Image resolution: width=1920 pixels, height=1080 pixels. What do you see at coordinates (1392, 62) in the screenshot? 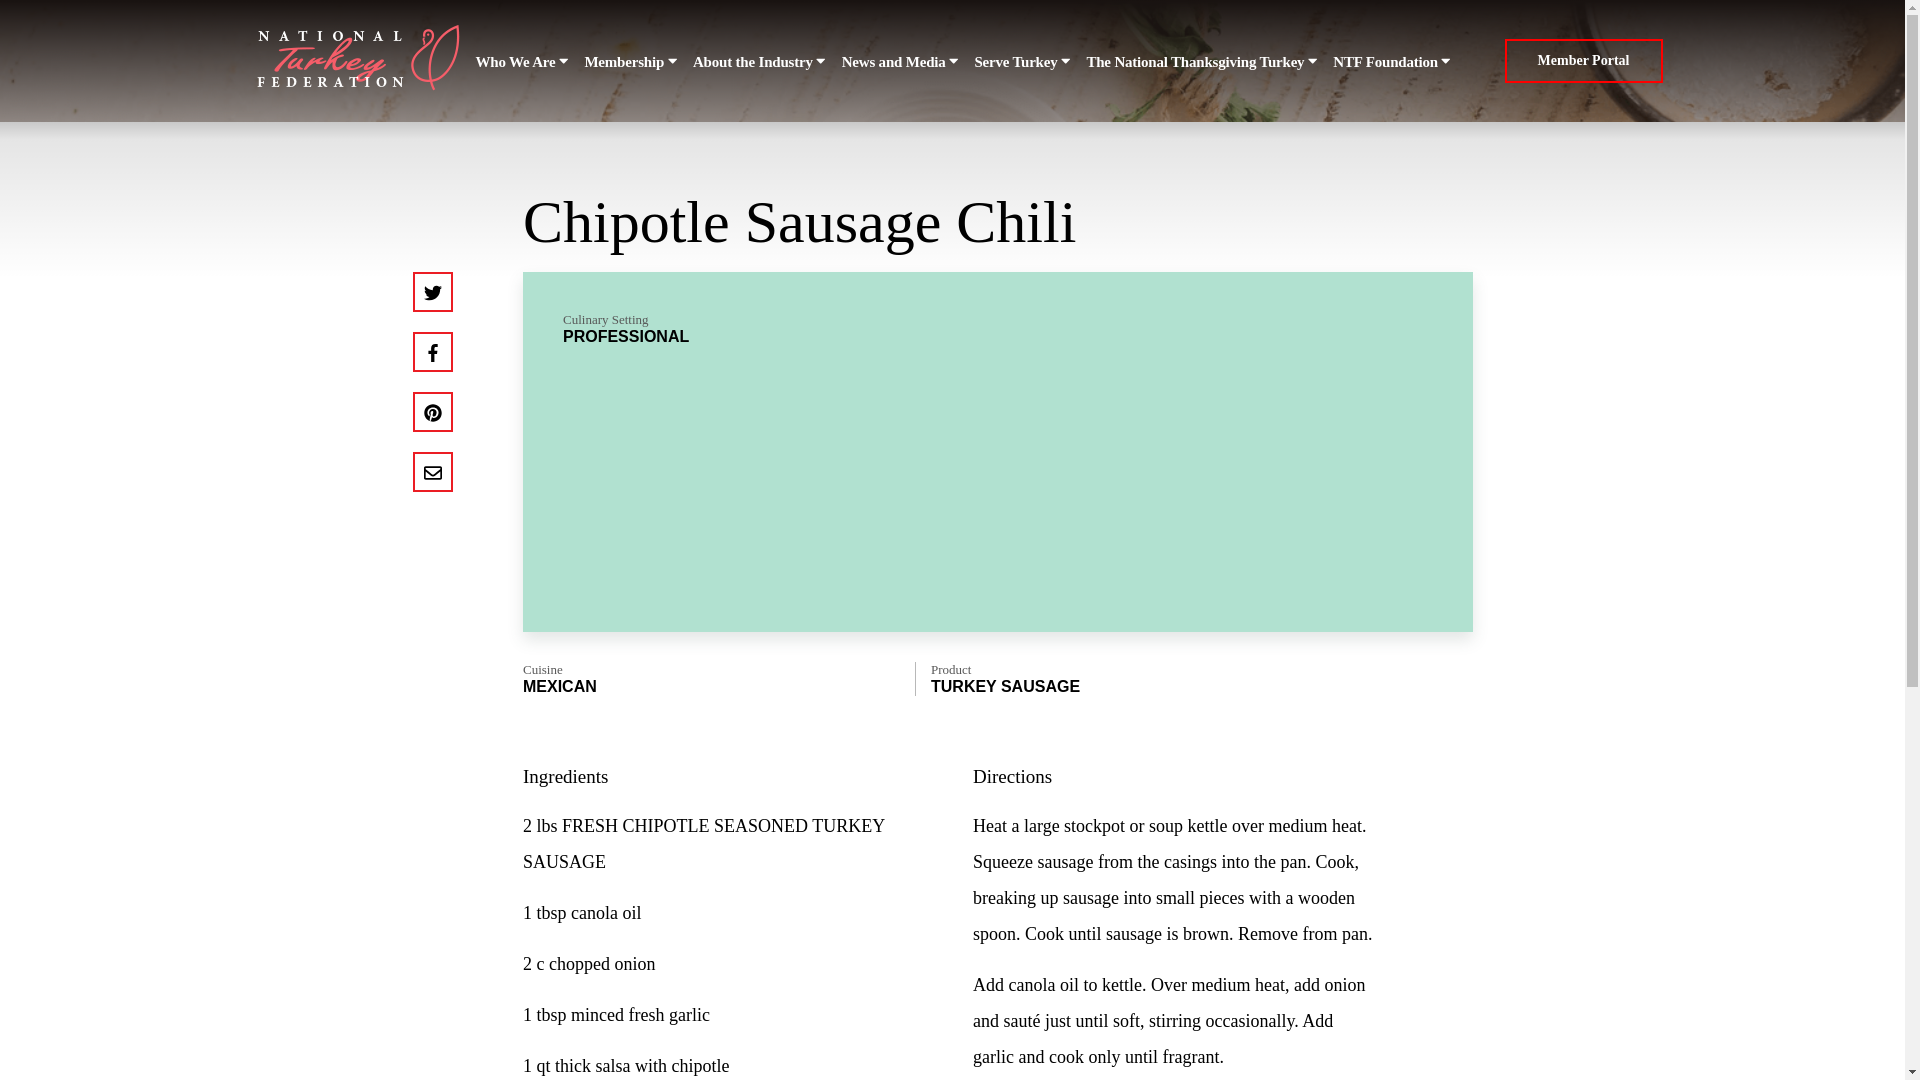
I see `NTF Foundation` at bounding box center [1392, 62].